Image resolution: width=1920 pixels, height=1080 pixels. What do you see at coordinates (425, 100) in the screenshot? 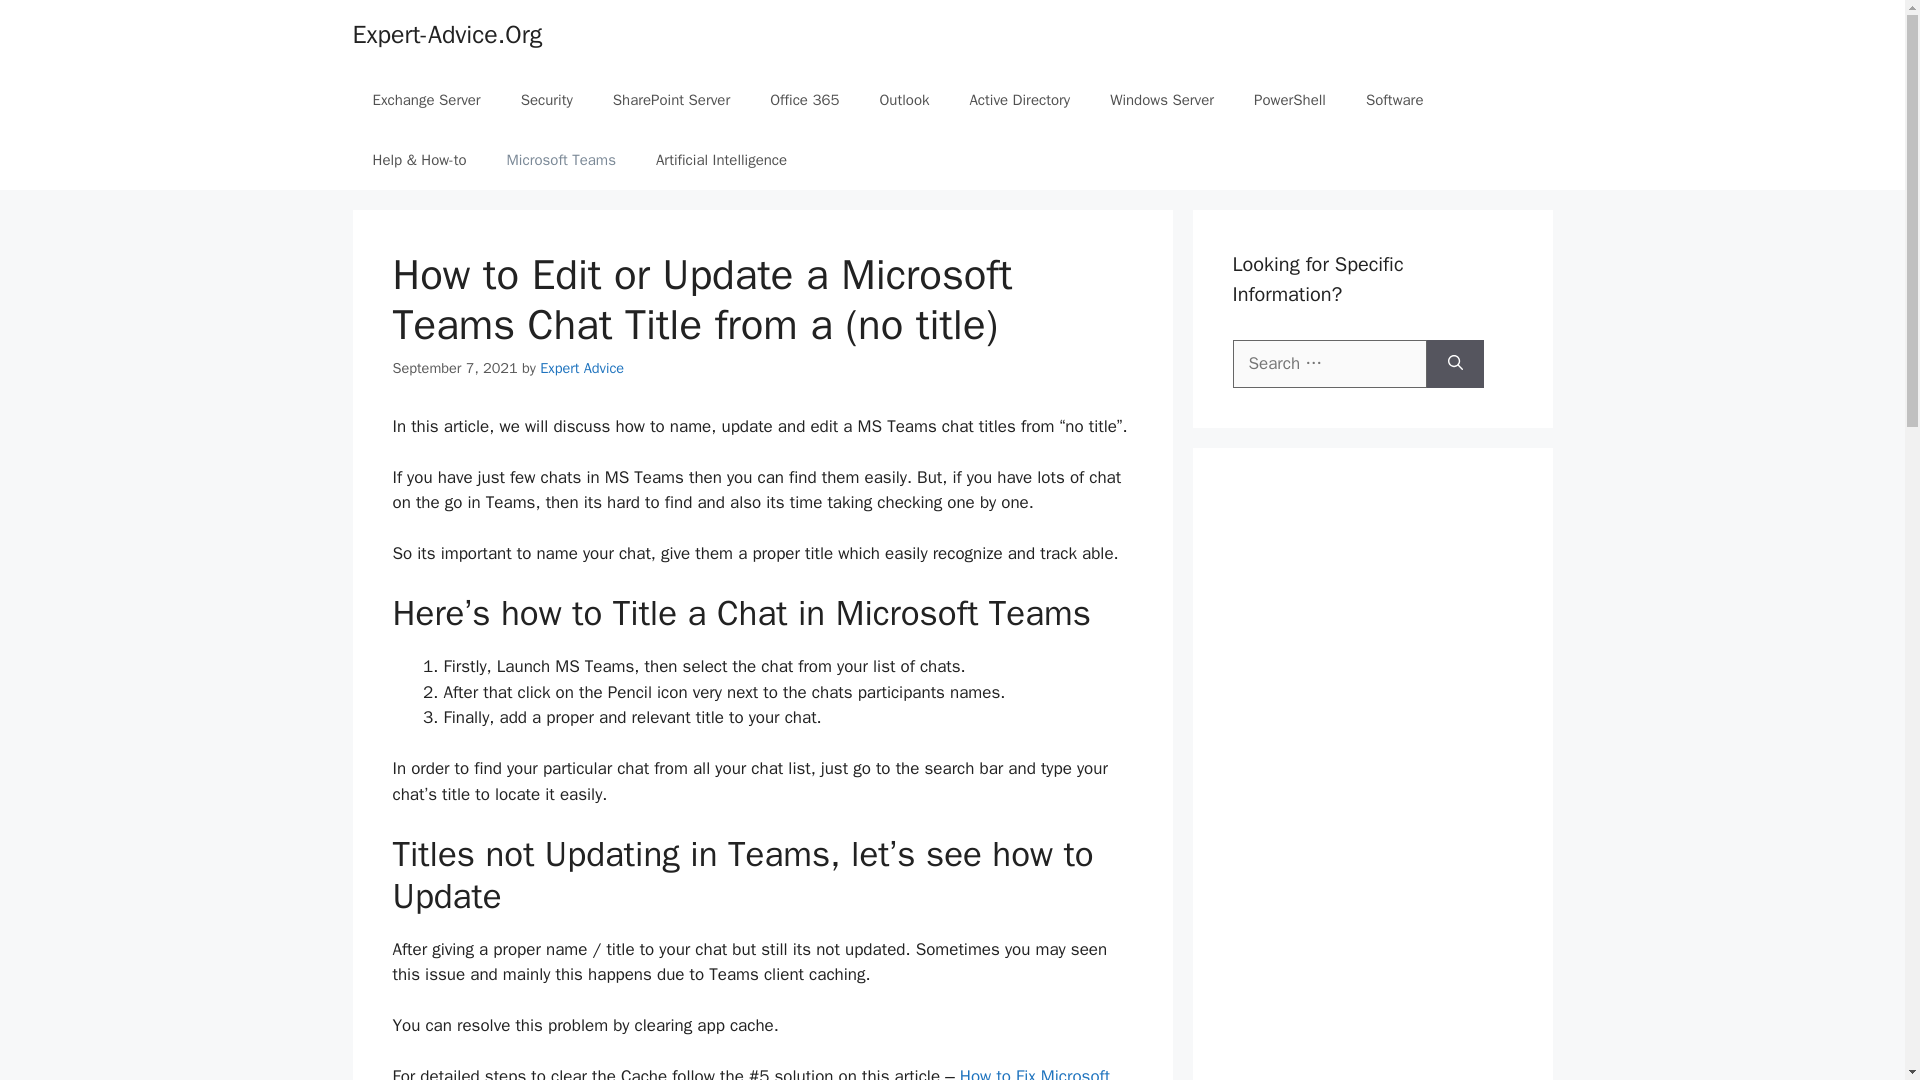
I see `Exchange Server` at bounding box center [425, 100].